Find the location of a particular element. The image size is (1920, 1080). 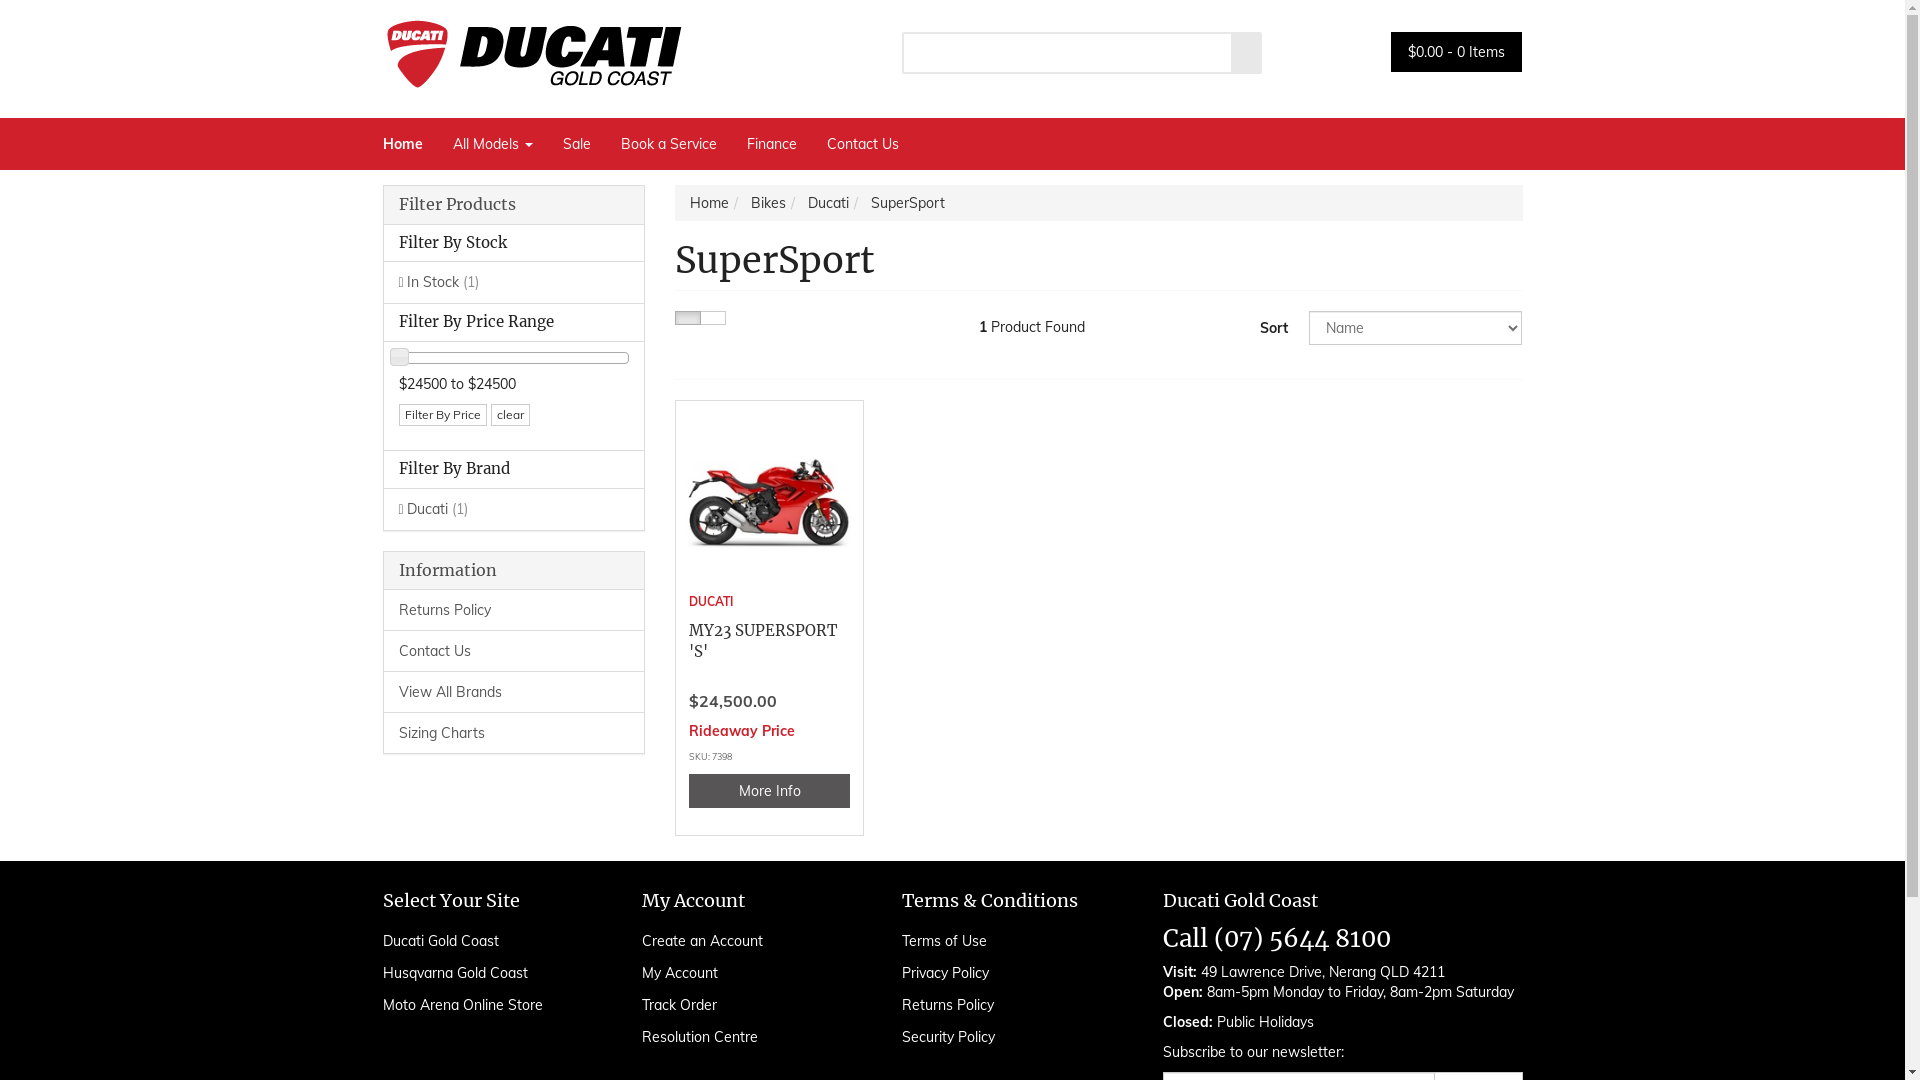

Book a Service is located at coordinates (669, 144).